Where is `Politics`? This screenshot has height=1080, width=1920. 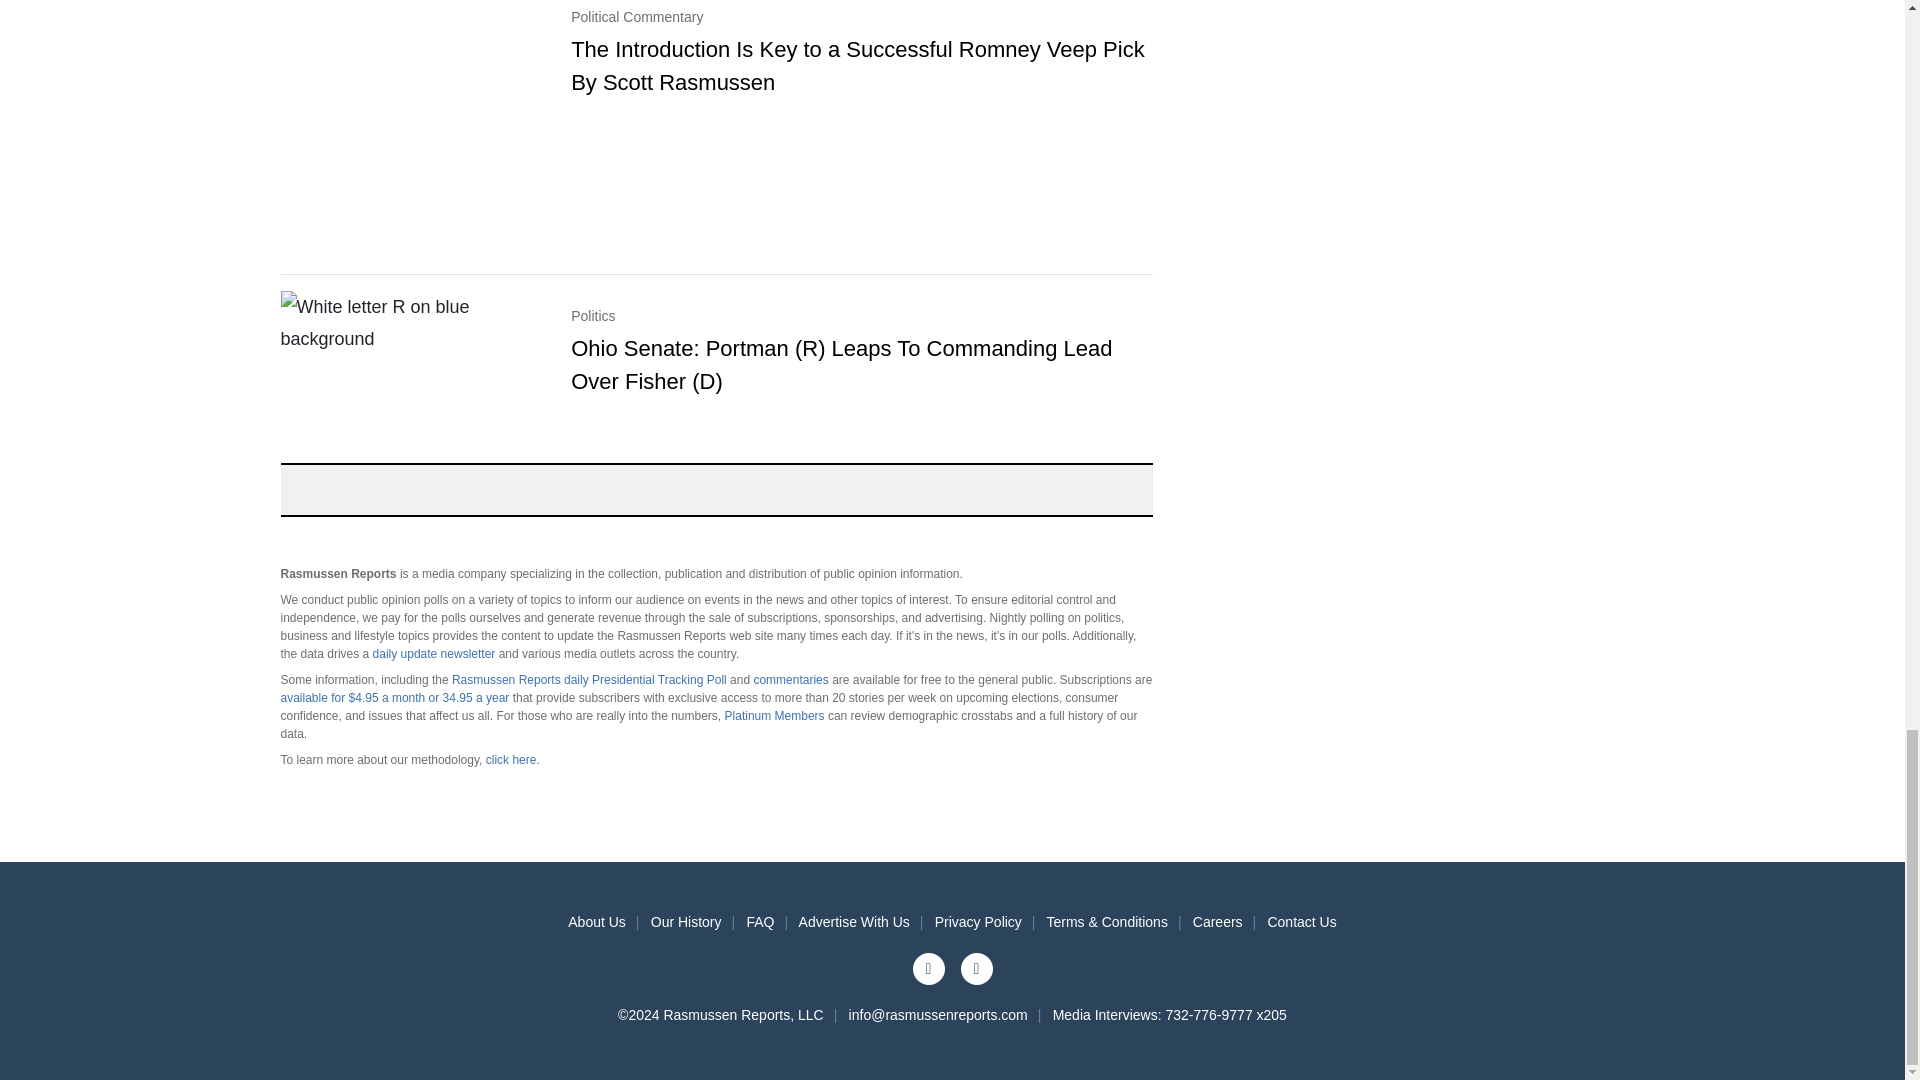 Politics is located at coordinates (861, 333).